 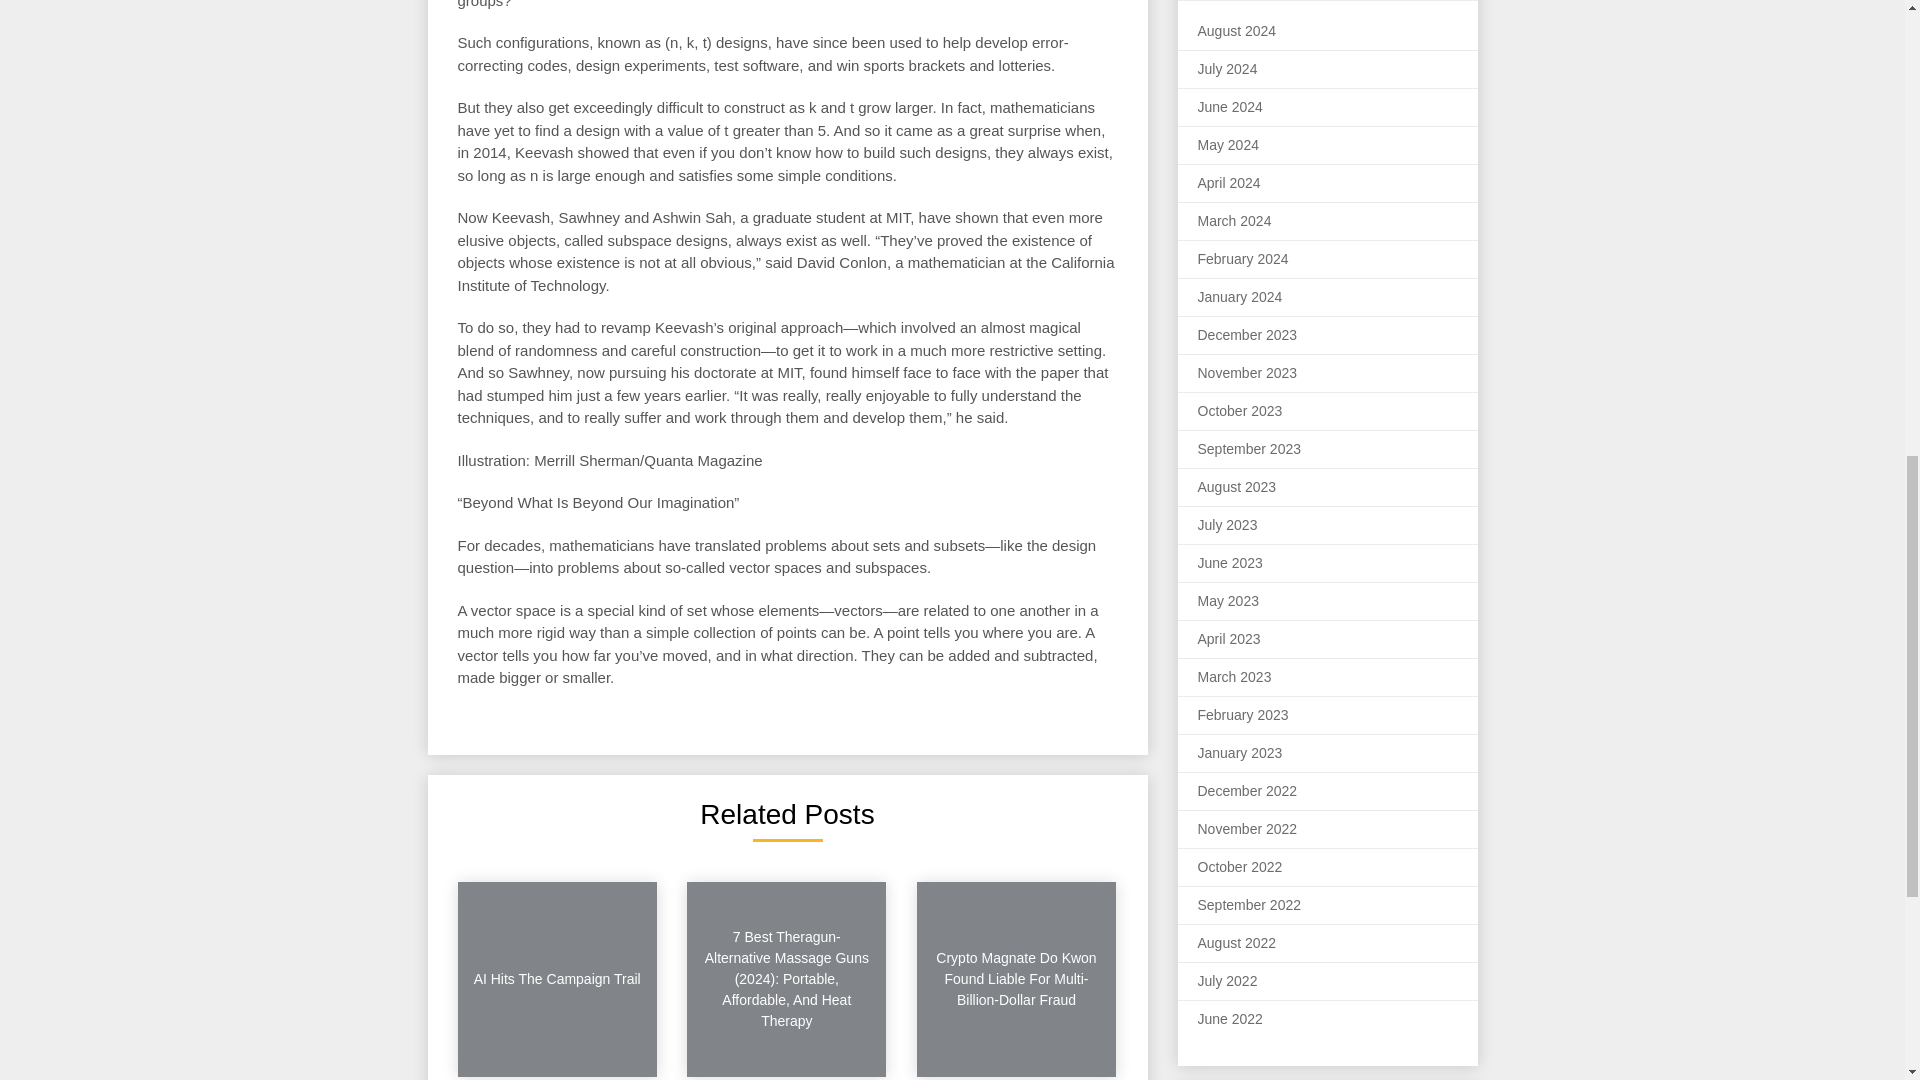 I want to click on July 2022, so click(x=1228, y=981).